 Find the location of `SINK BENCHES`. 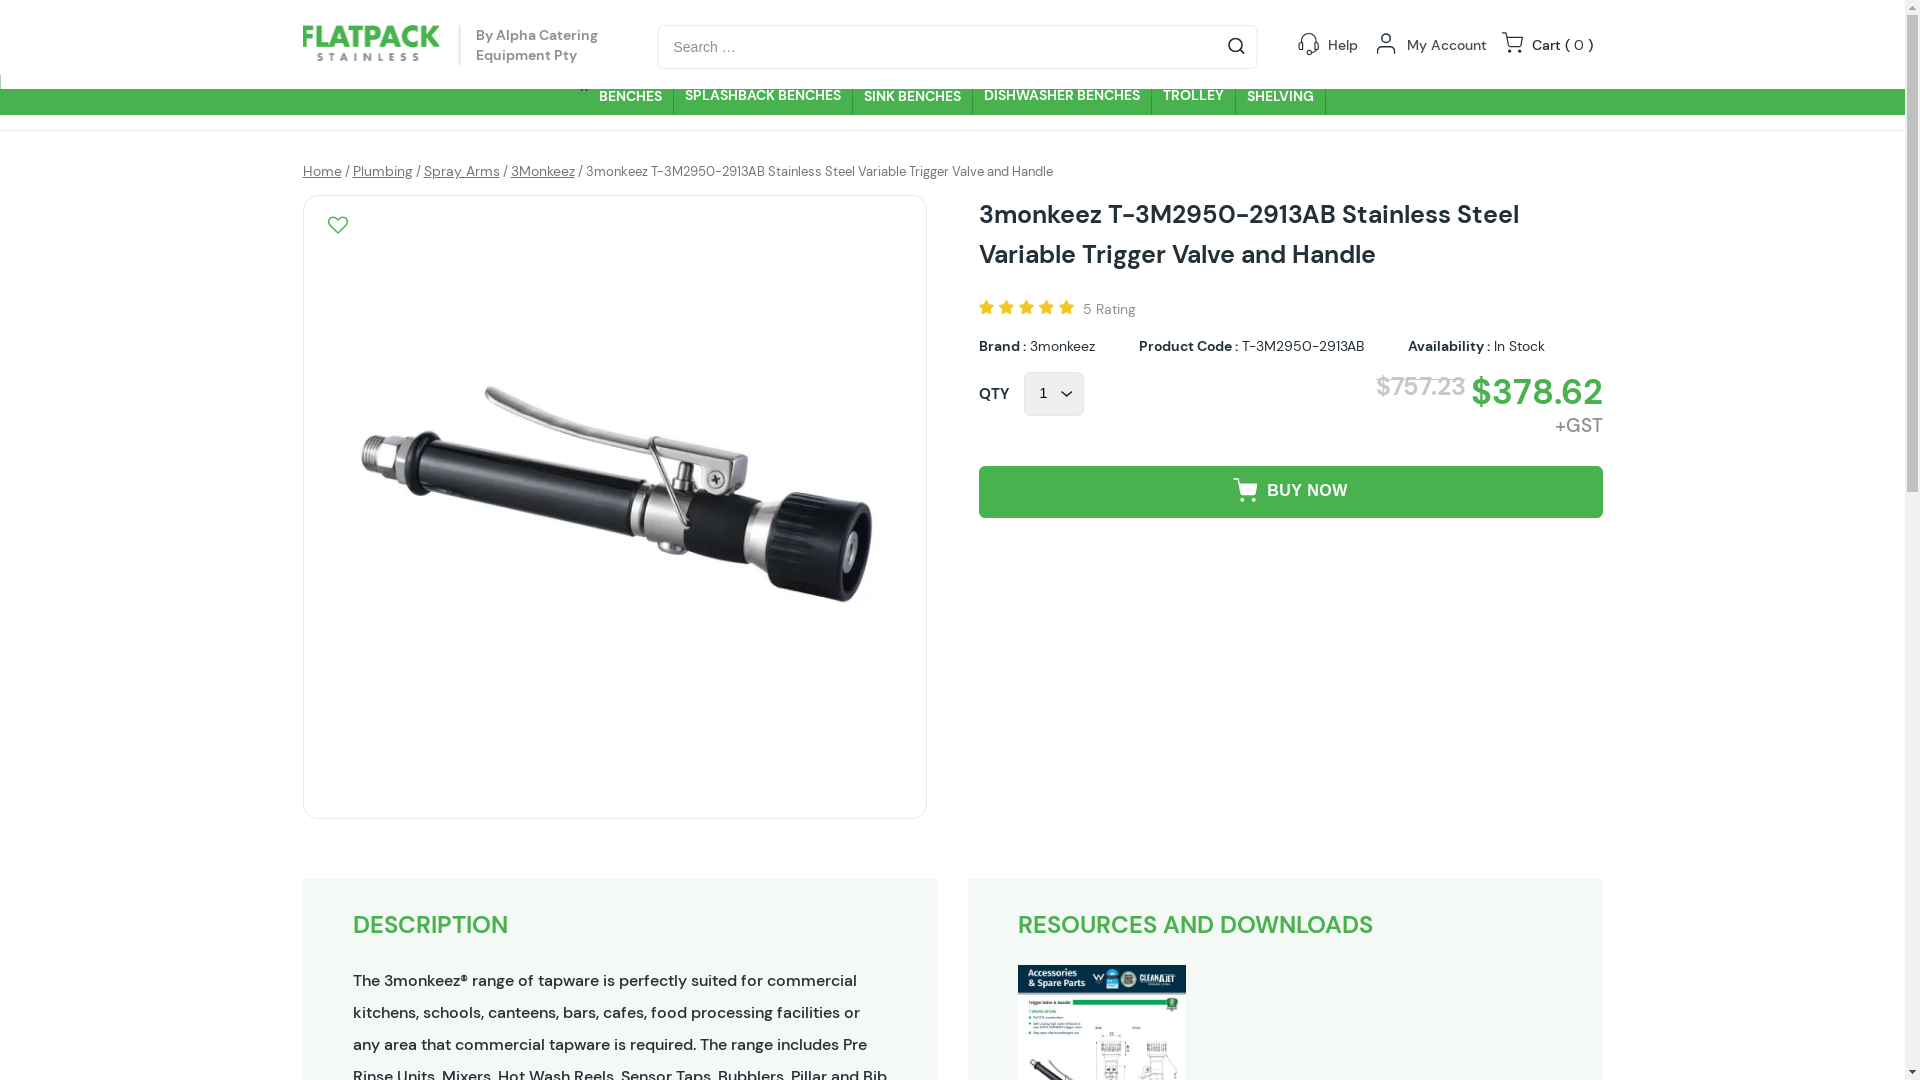

SINK BENCHES is located at coordinates (912, 95).